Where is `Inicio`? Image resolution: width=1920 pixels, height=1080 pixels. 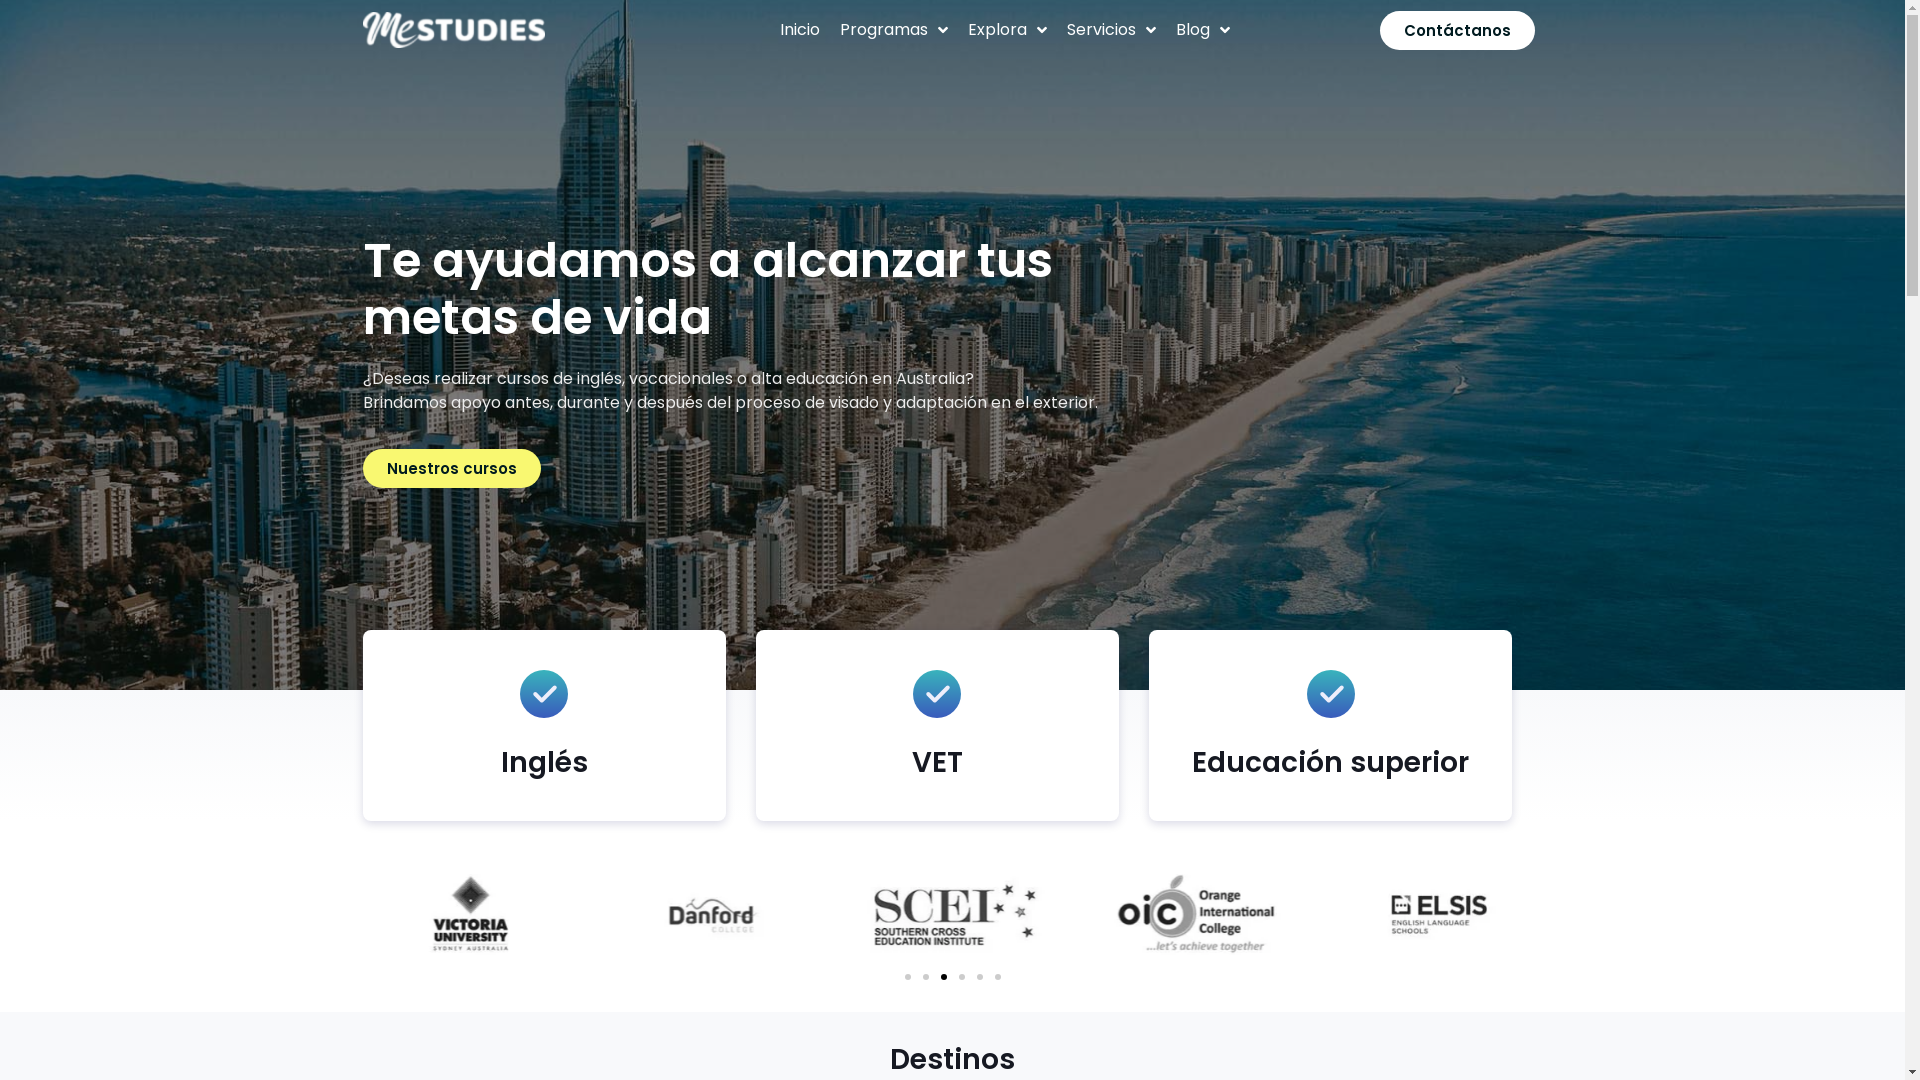 Inicio is located at coordinates (800, 30).